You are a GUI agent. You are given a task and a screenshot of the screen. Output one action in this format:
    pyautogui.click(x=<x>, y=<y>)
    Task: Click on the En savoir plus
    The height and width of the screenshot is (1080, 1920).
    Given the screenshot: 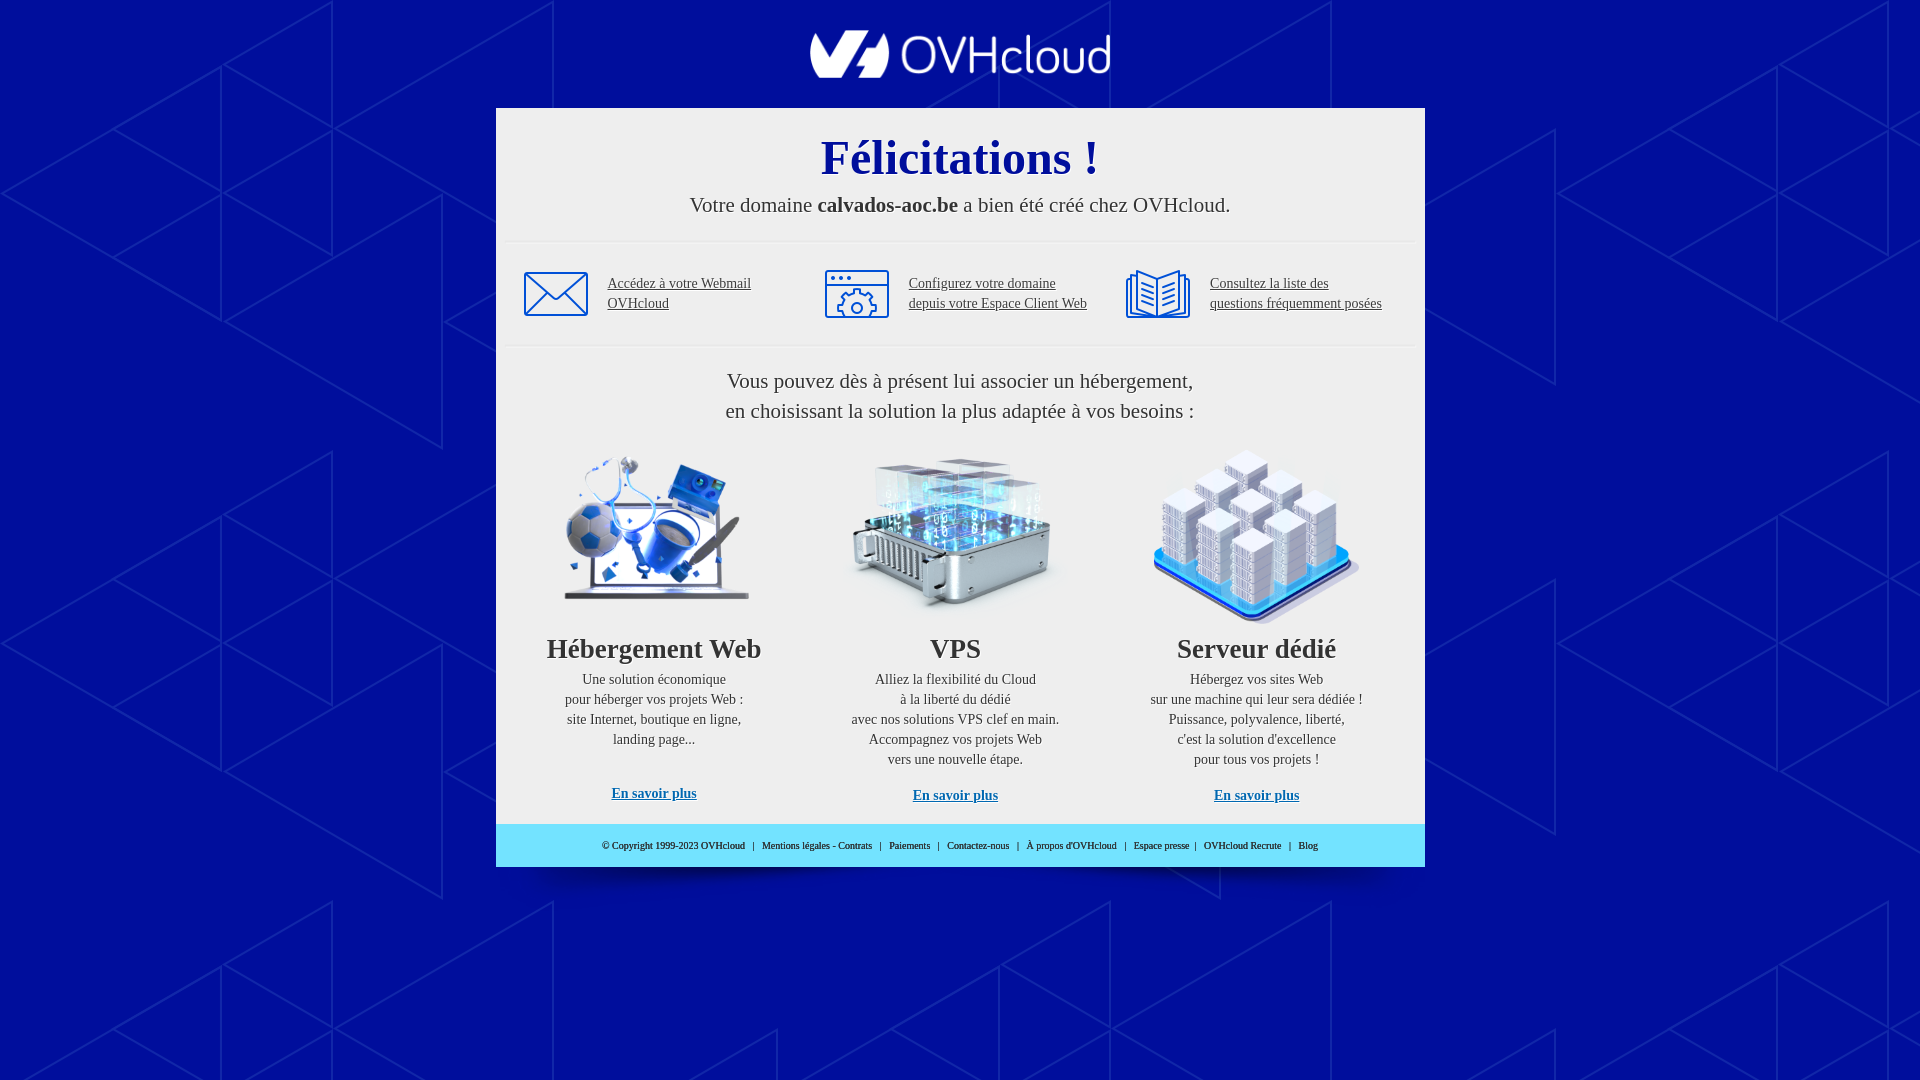 What is the action you would take?
    pyautogui.click(x=956, y=796)
    